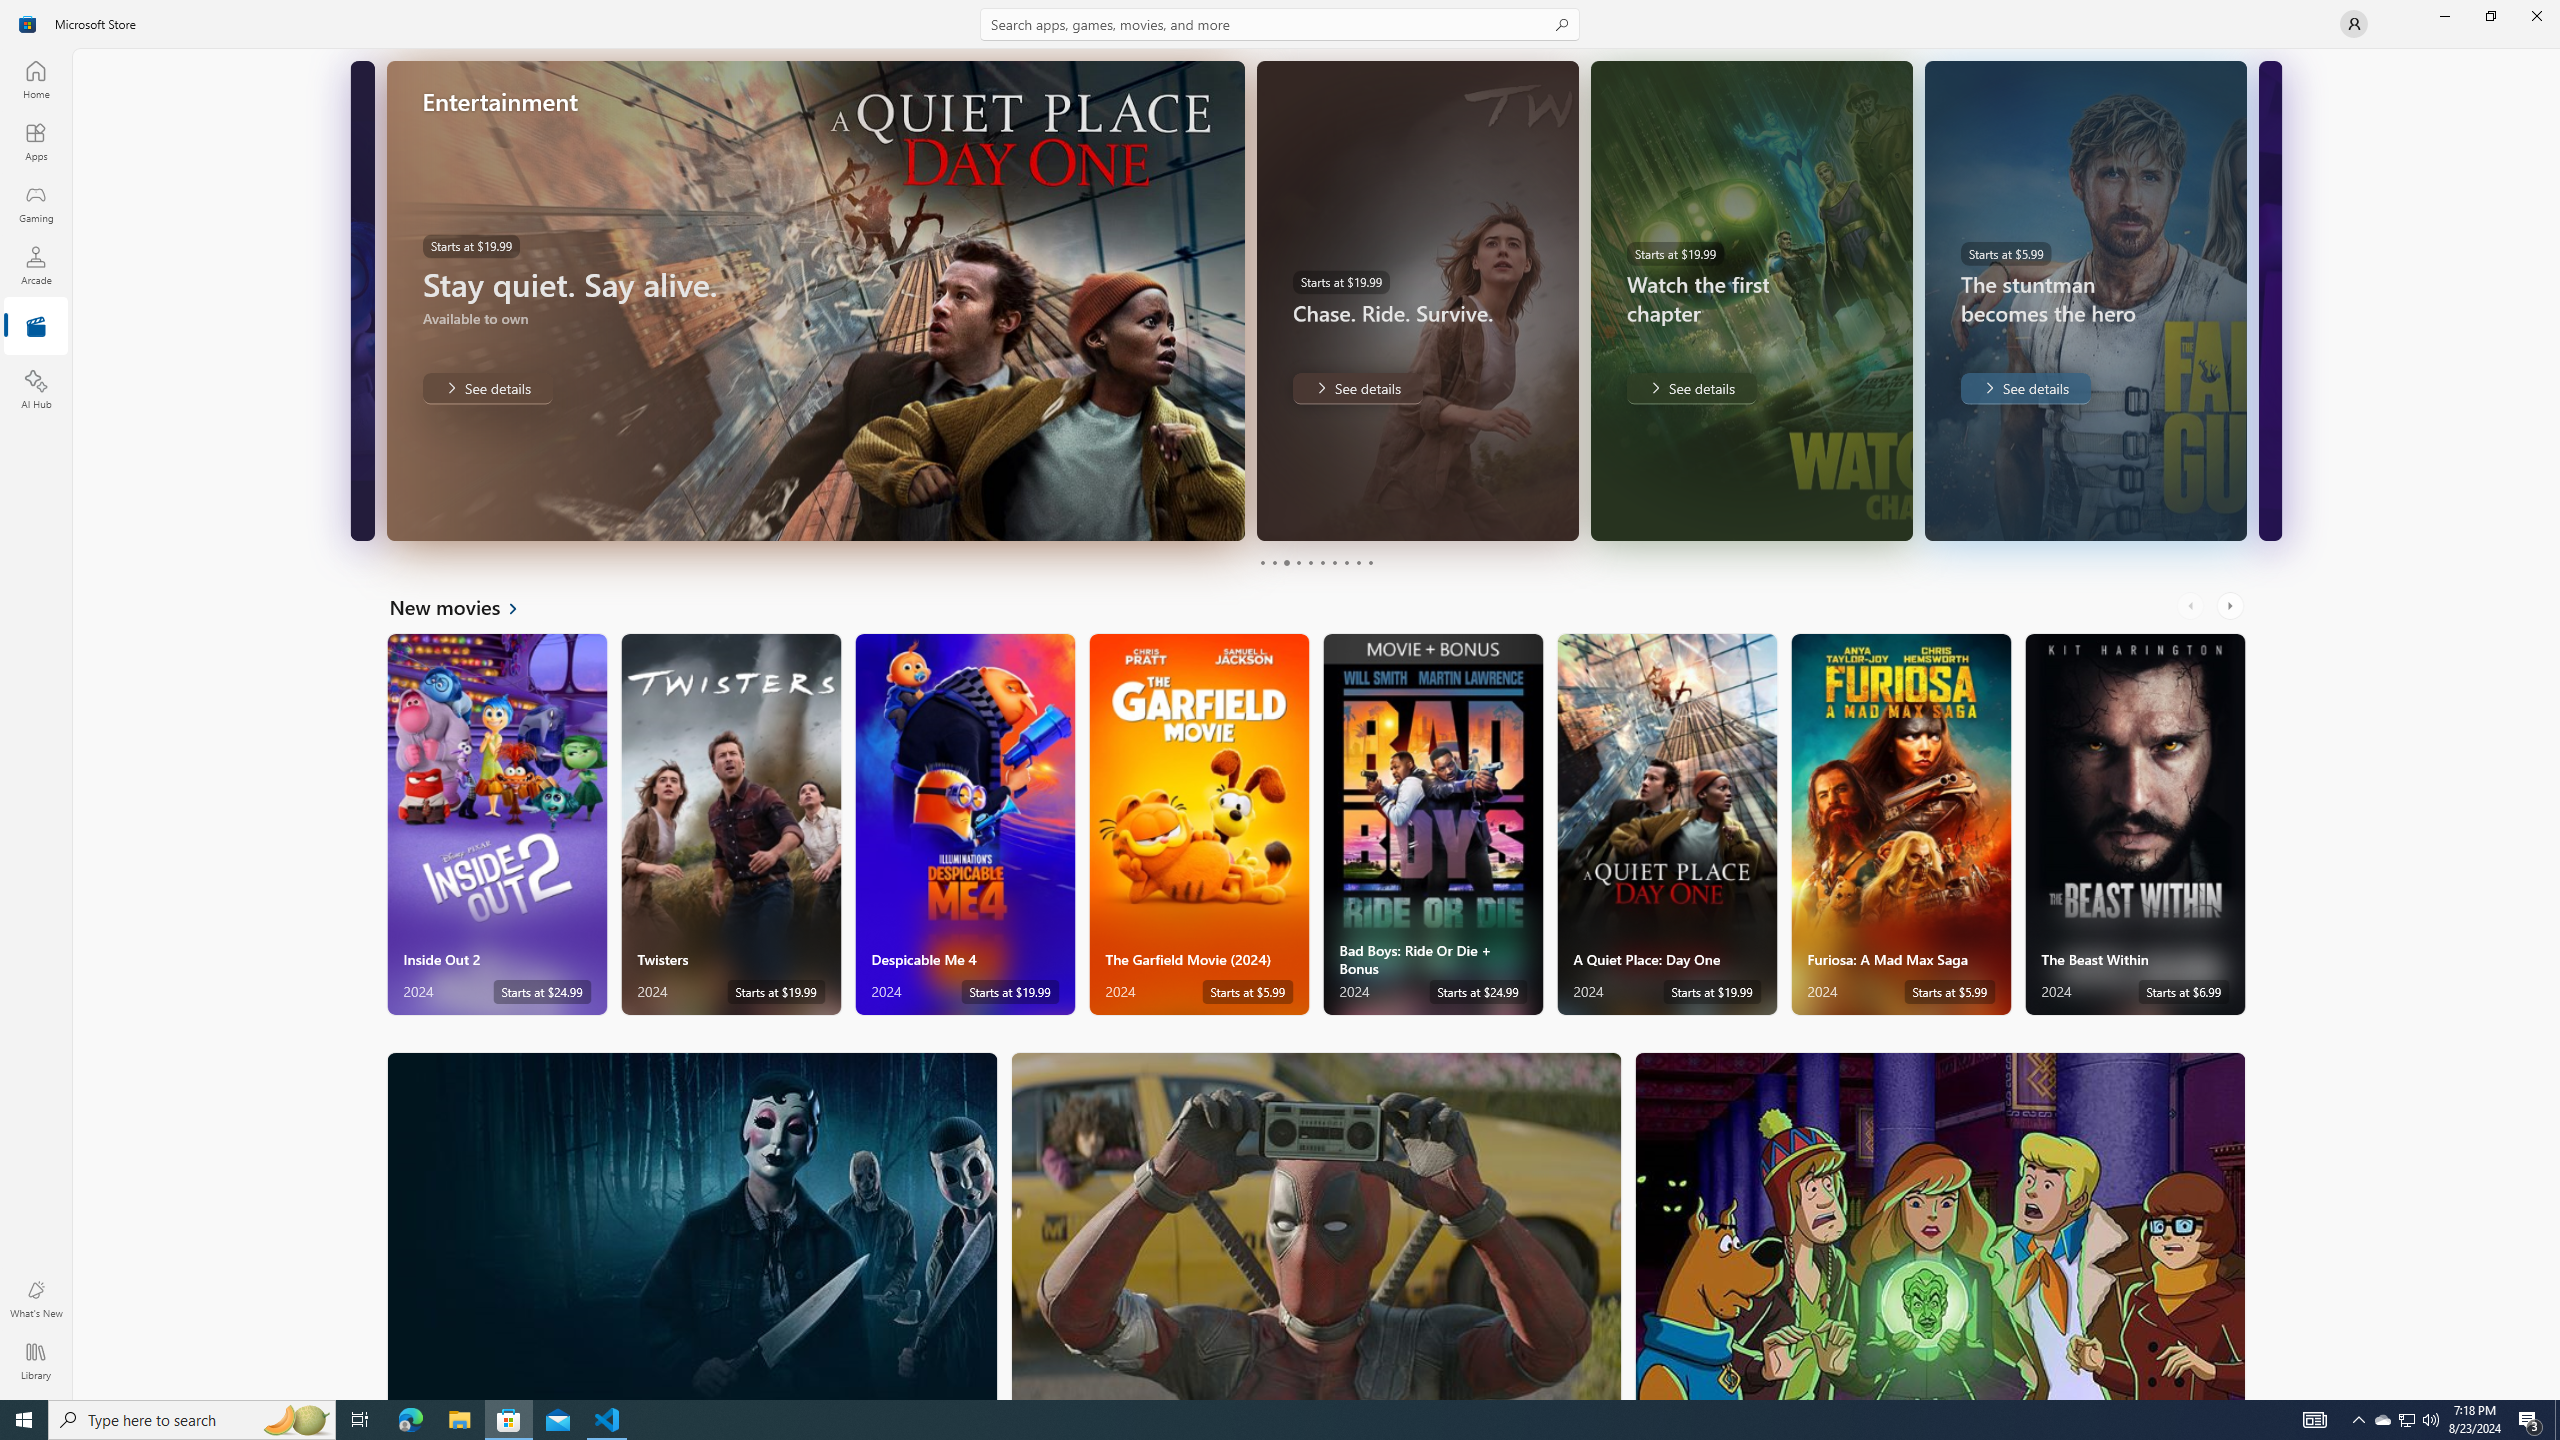 This screenshot has height=1440, width=2560. Describe the element at coordinates (1322, 562) in the screenshot. I see `Page 6` at that location.